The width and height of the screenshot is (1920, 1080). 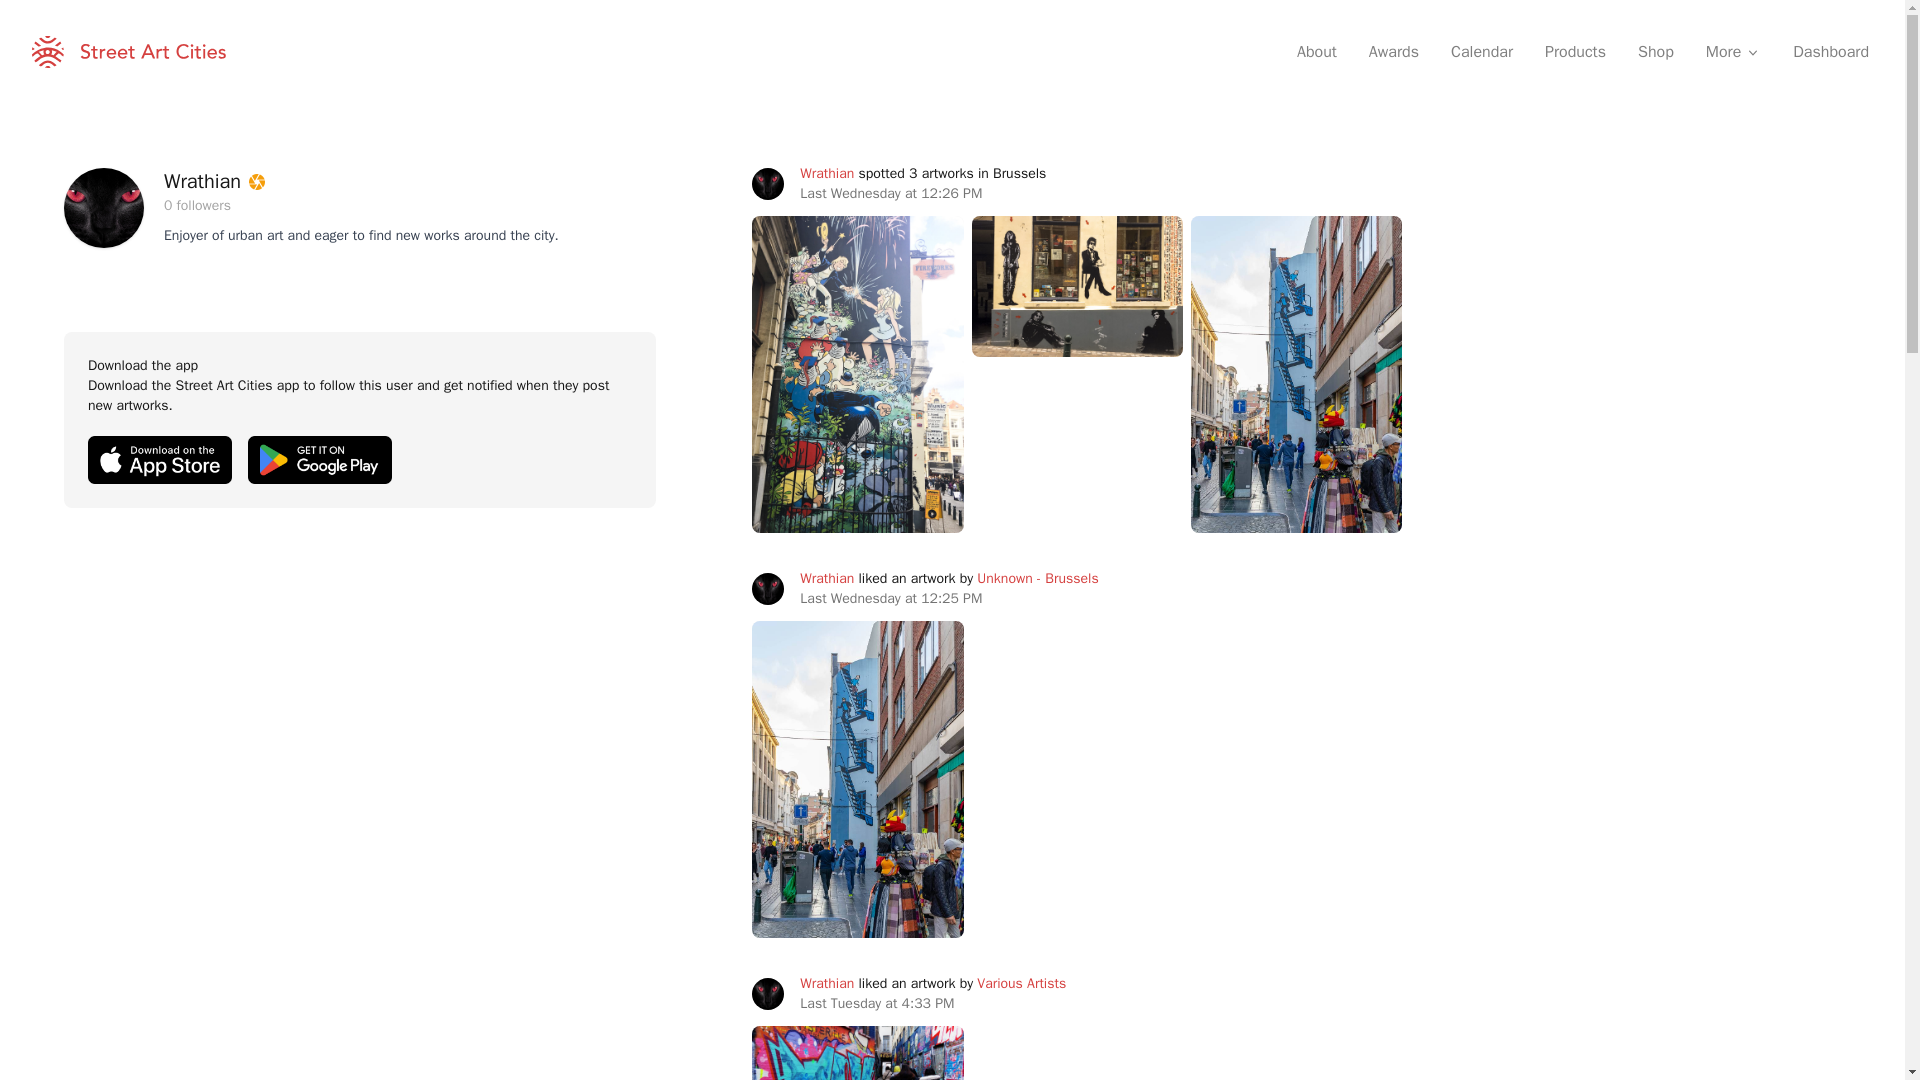 I want to click on Wrathian, so click(x=827, y=984).